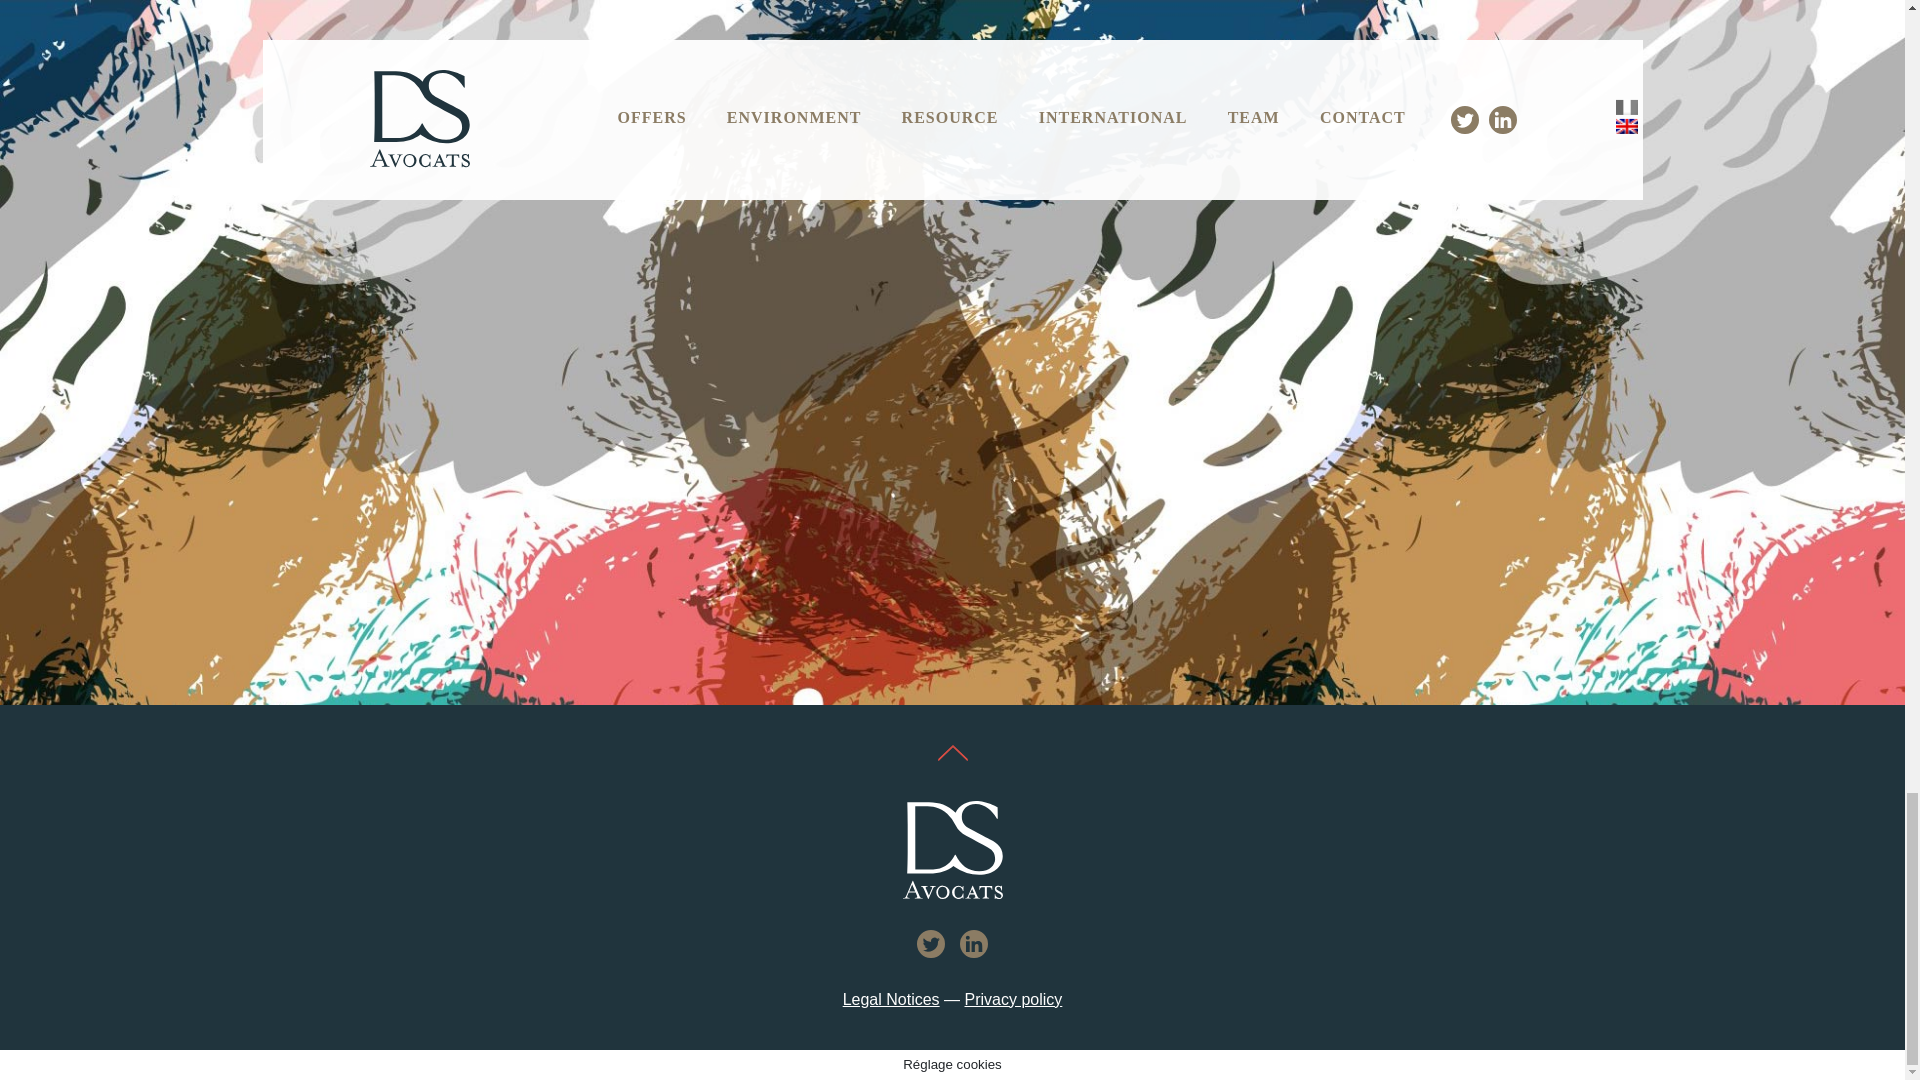 The width and height of the screenshot is (1920, 1080). What do you see at coordinates (891, 999) in the screenshot?
I see `Legal Notices` at bounding box center [891, 999].